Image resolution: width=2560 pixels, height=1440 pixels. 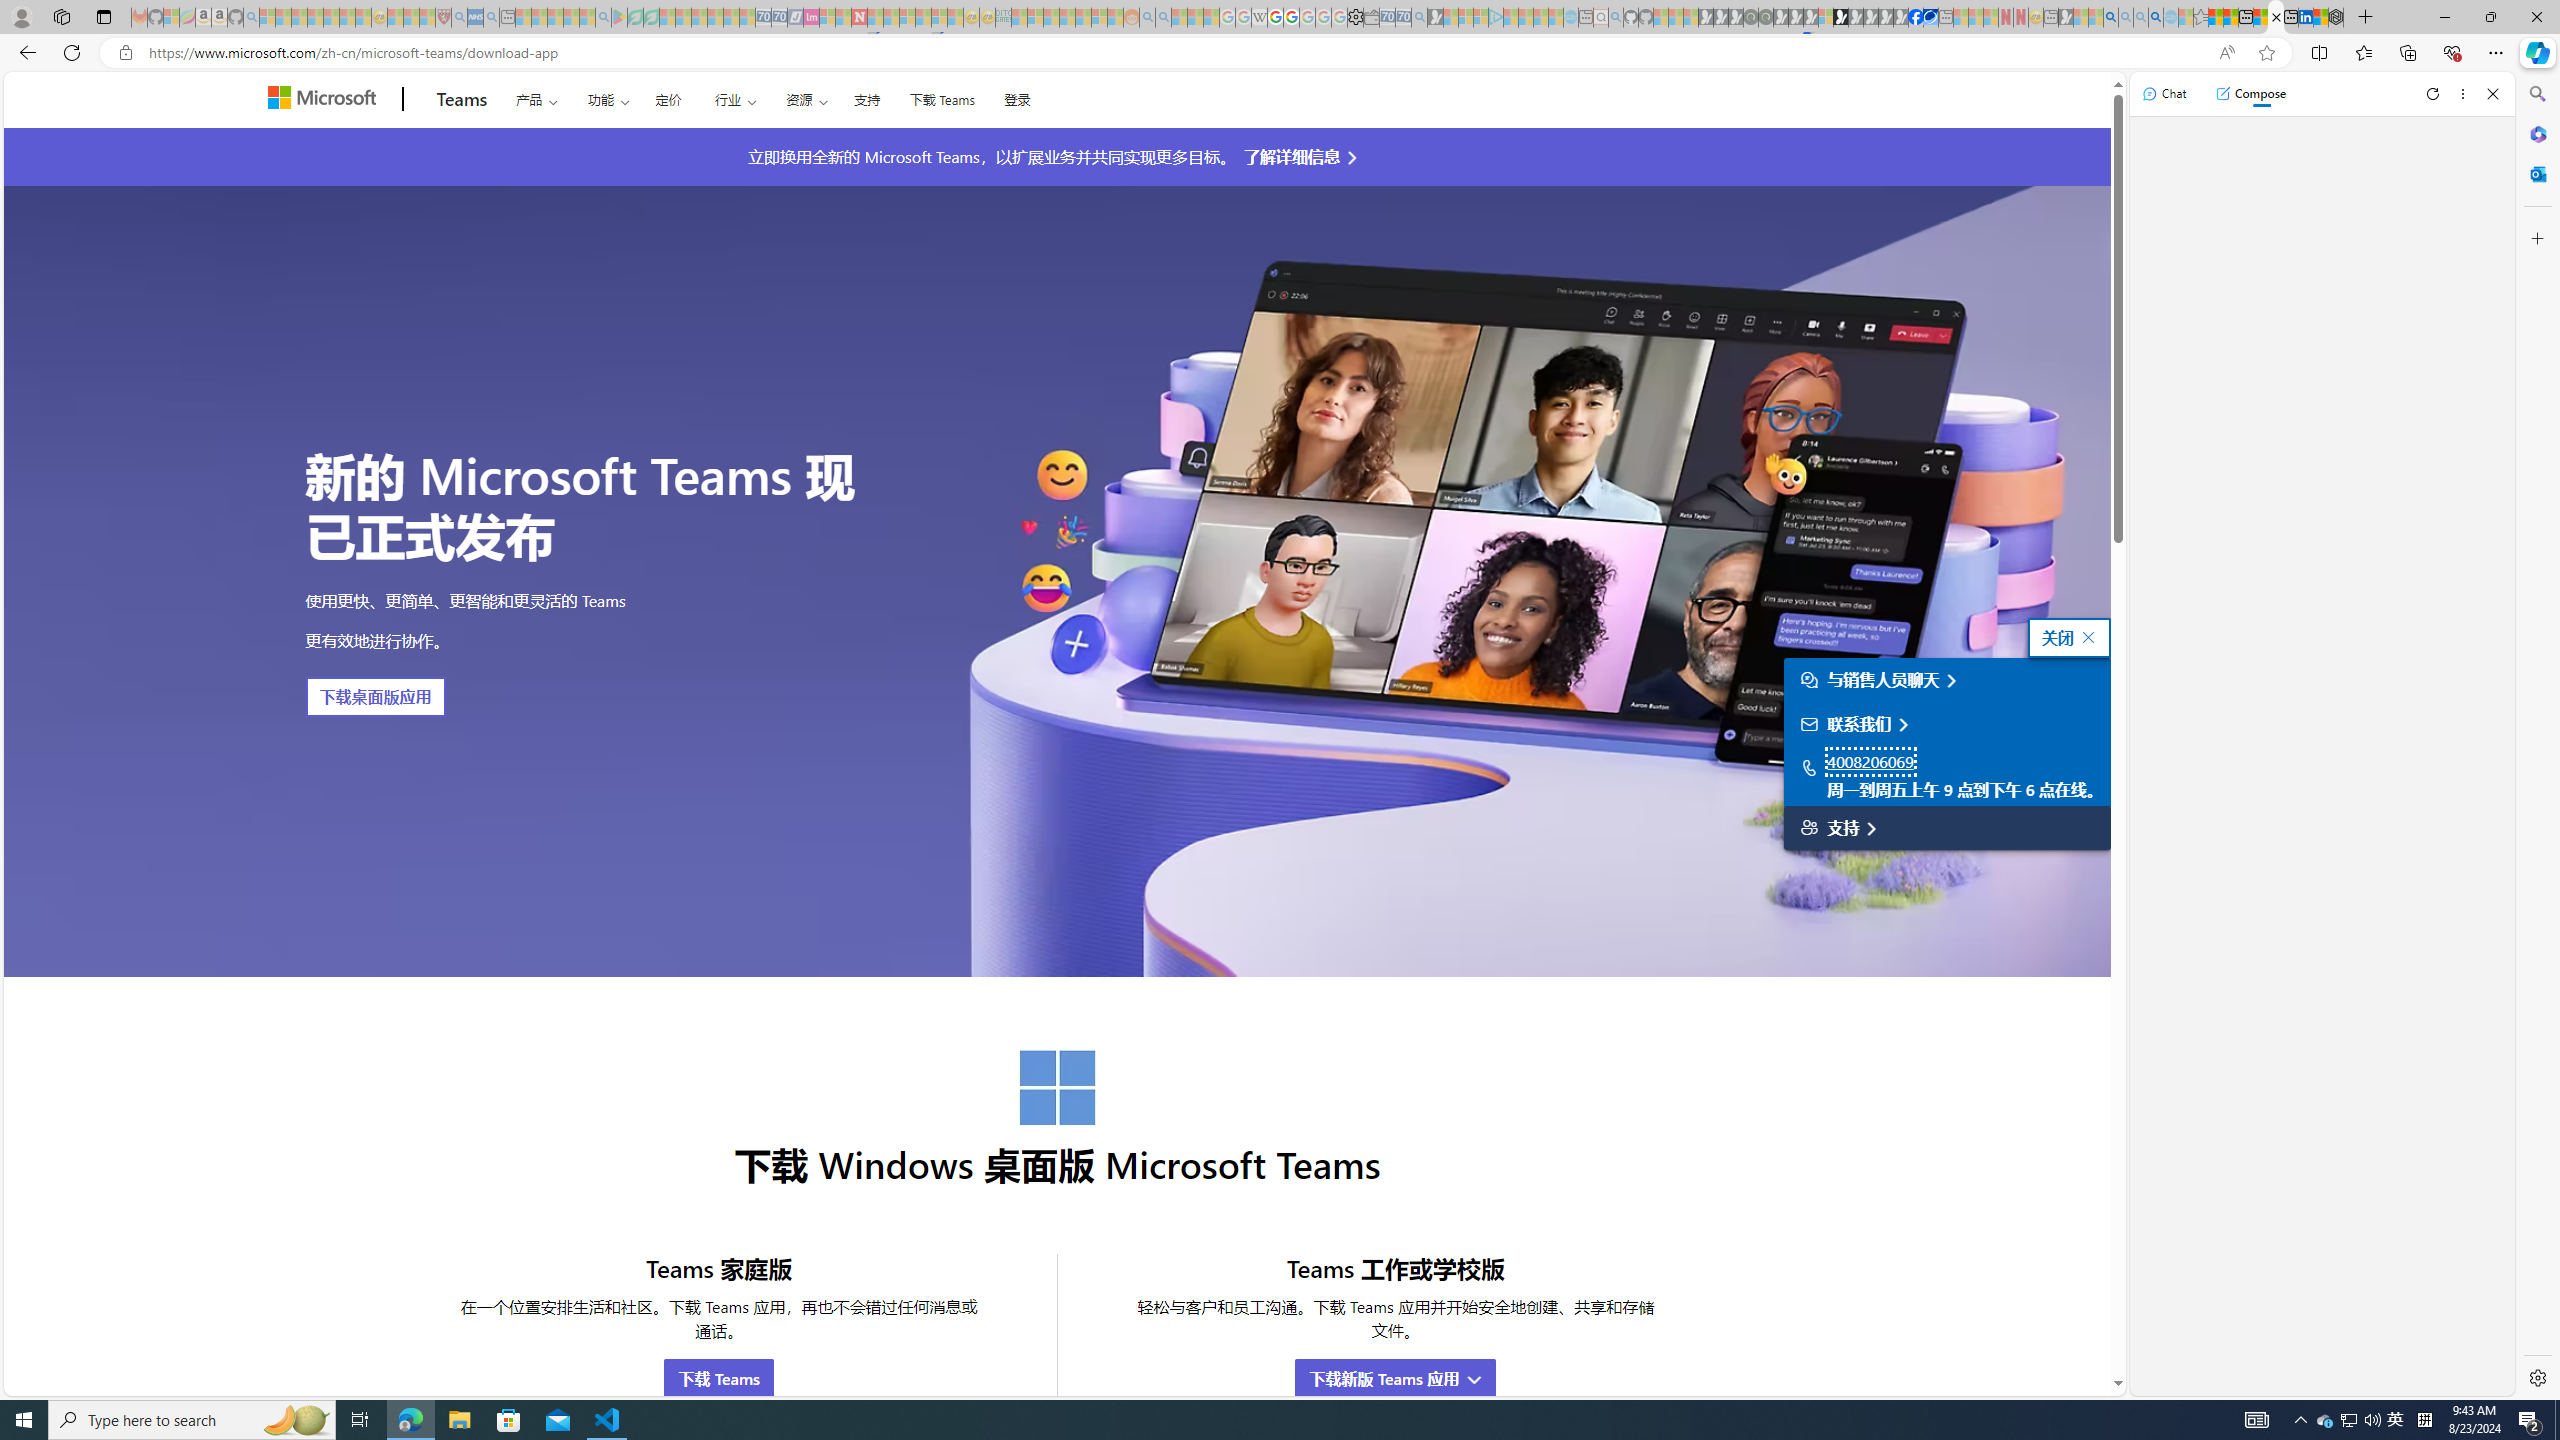 I want to click on google - Search - Sleeping, so click(x=602, y=17).